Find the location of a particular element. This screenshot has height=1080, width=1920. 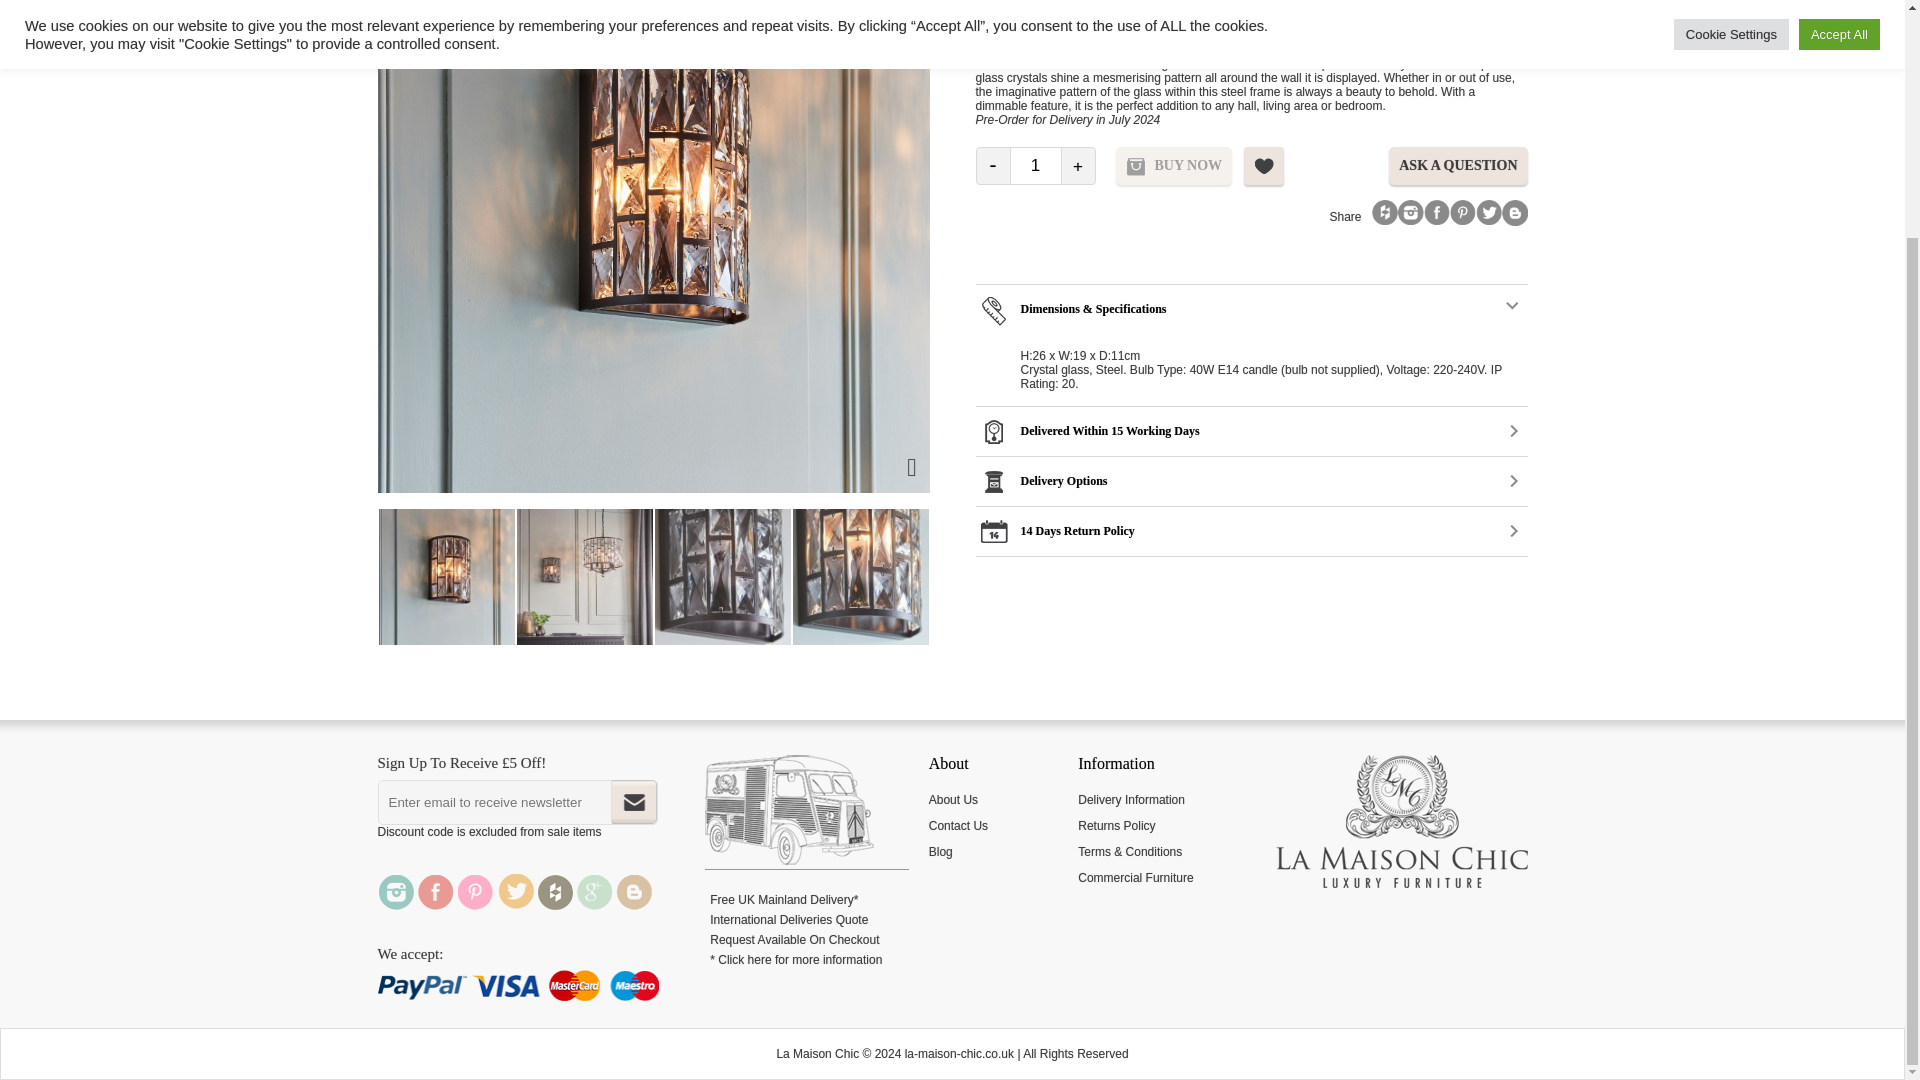

1 is located at coordinates (1034, 165).